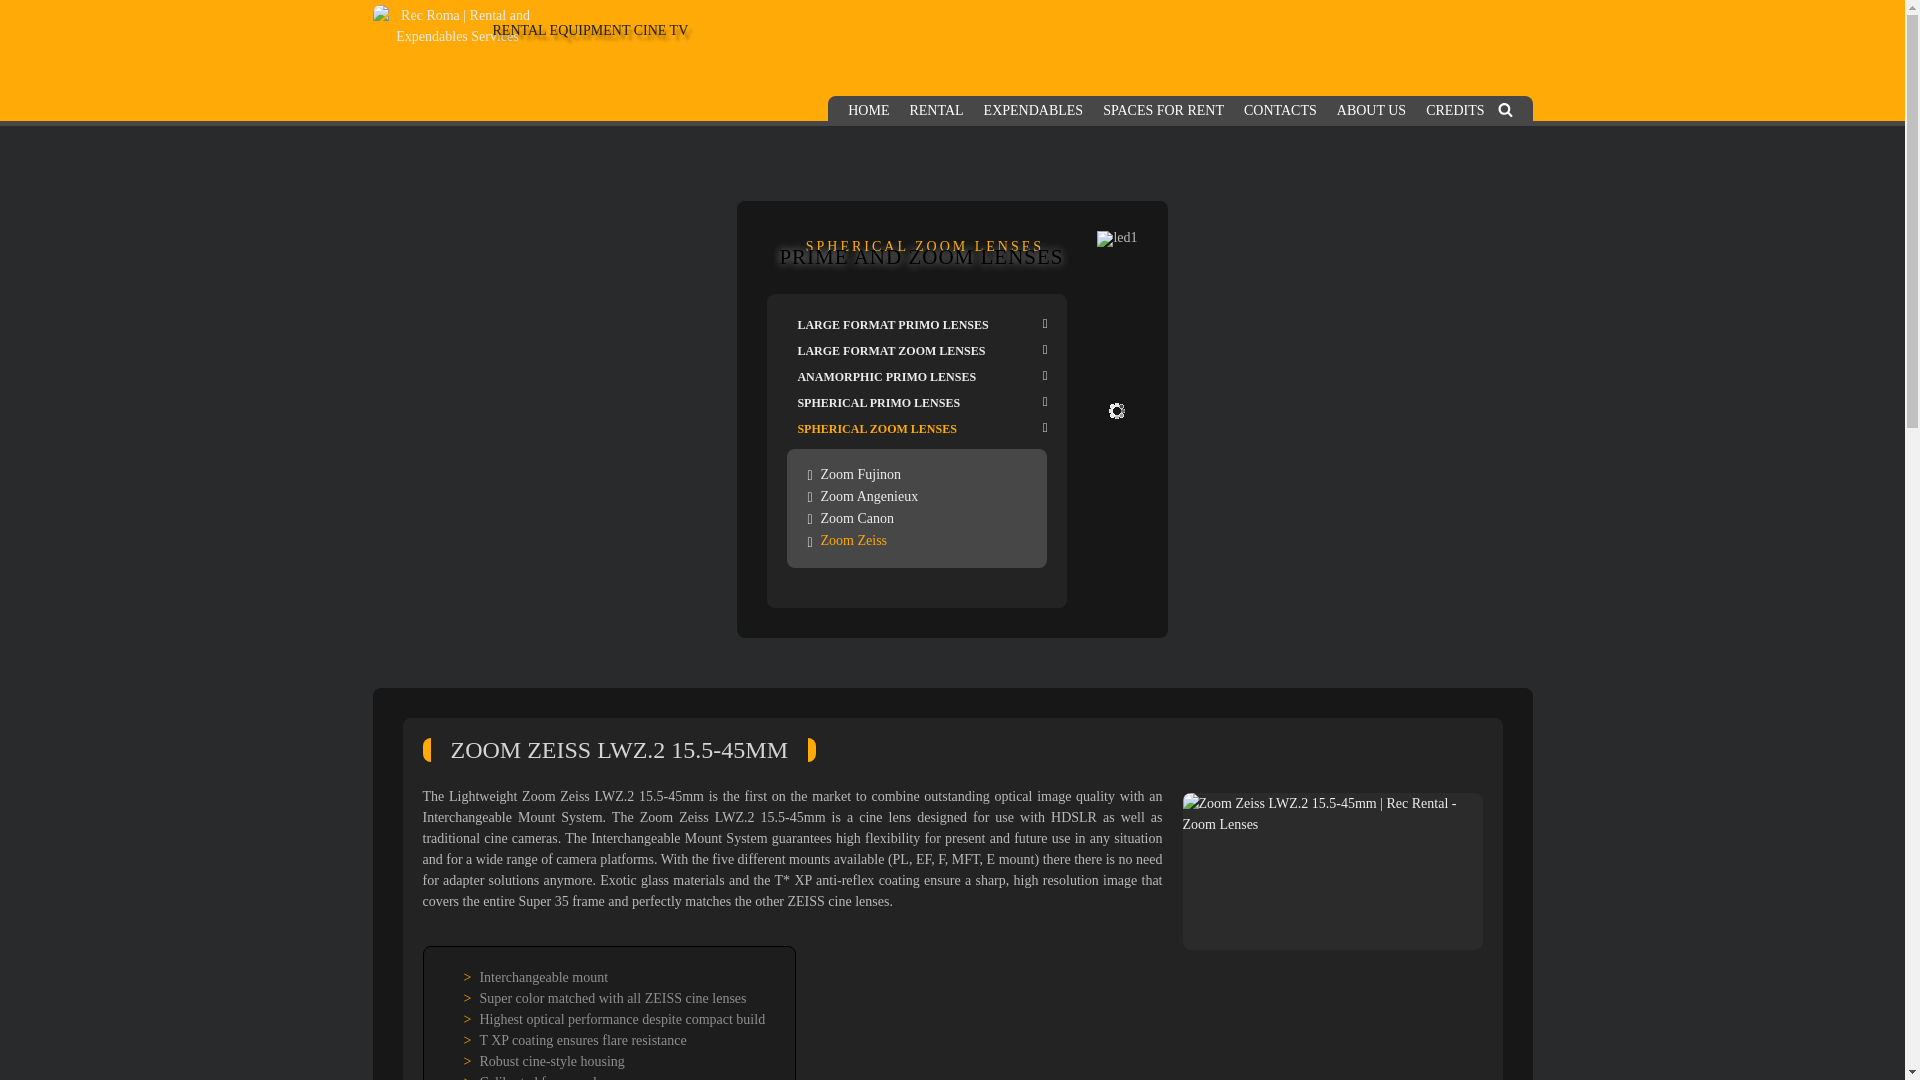 This screenshot has height=1080, width=1920. What do you see at coordinates (868, 110) in the screenshot?
I see `HOME` at bounding box center [868, 110].